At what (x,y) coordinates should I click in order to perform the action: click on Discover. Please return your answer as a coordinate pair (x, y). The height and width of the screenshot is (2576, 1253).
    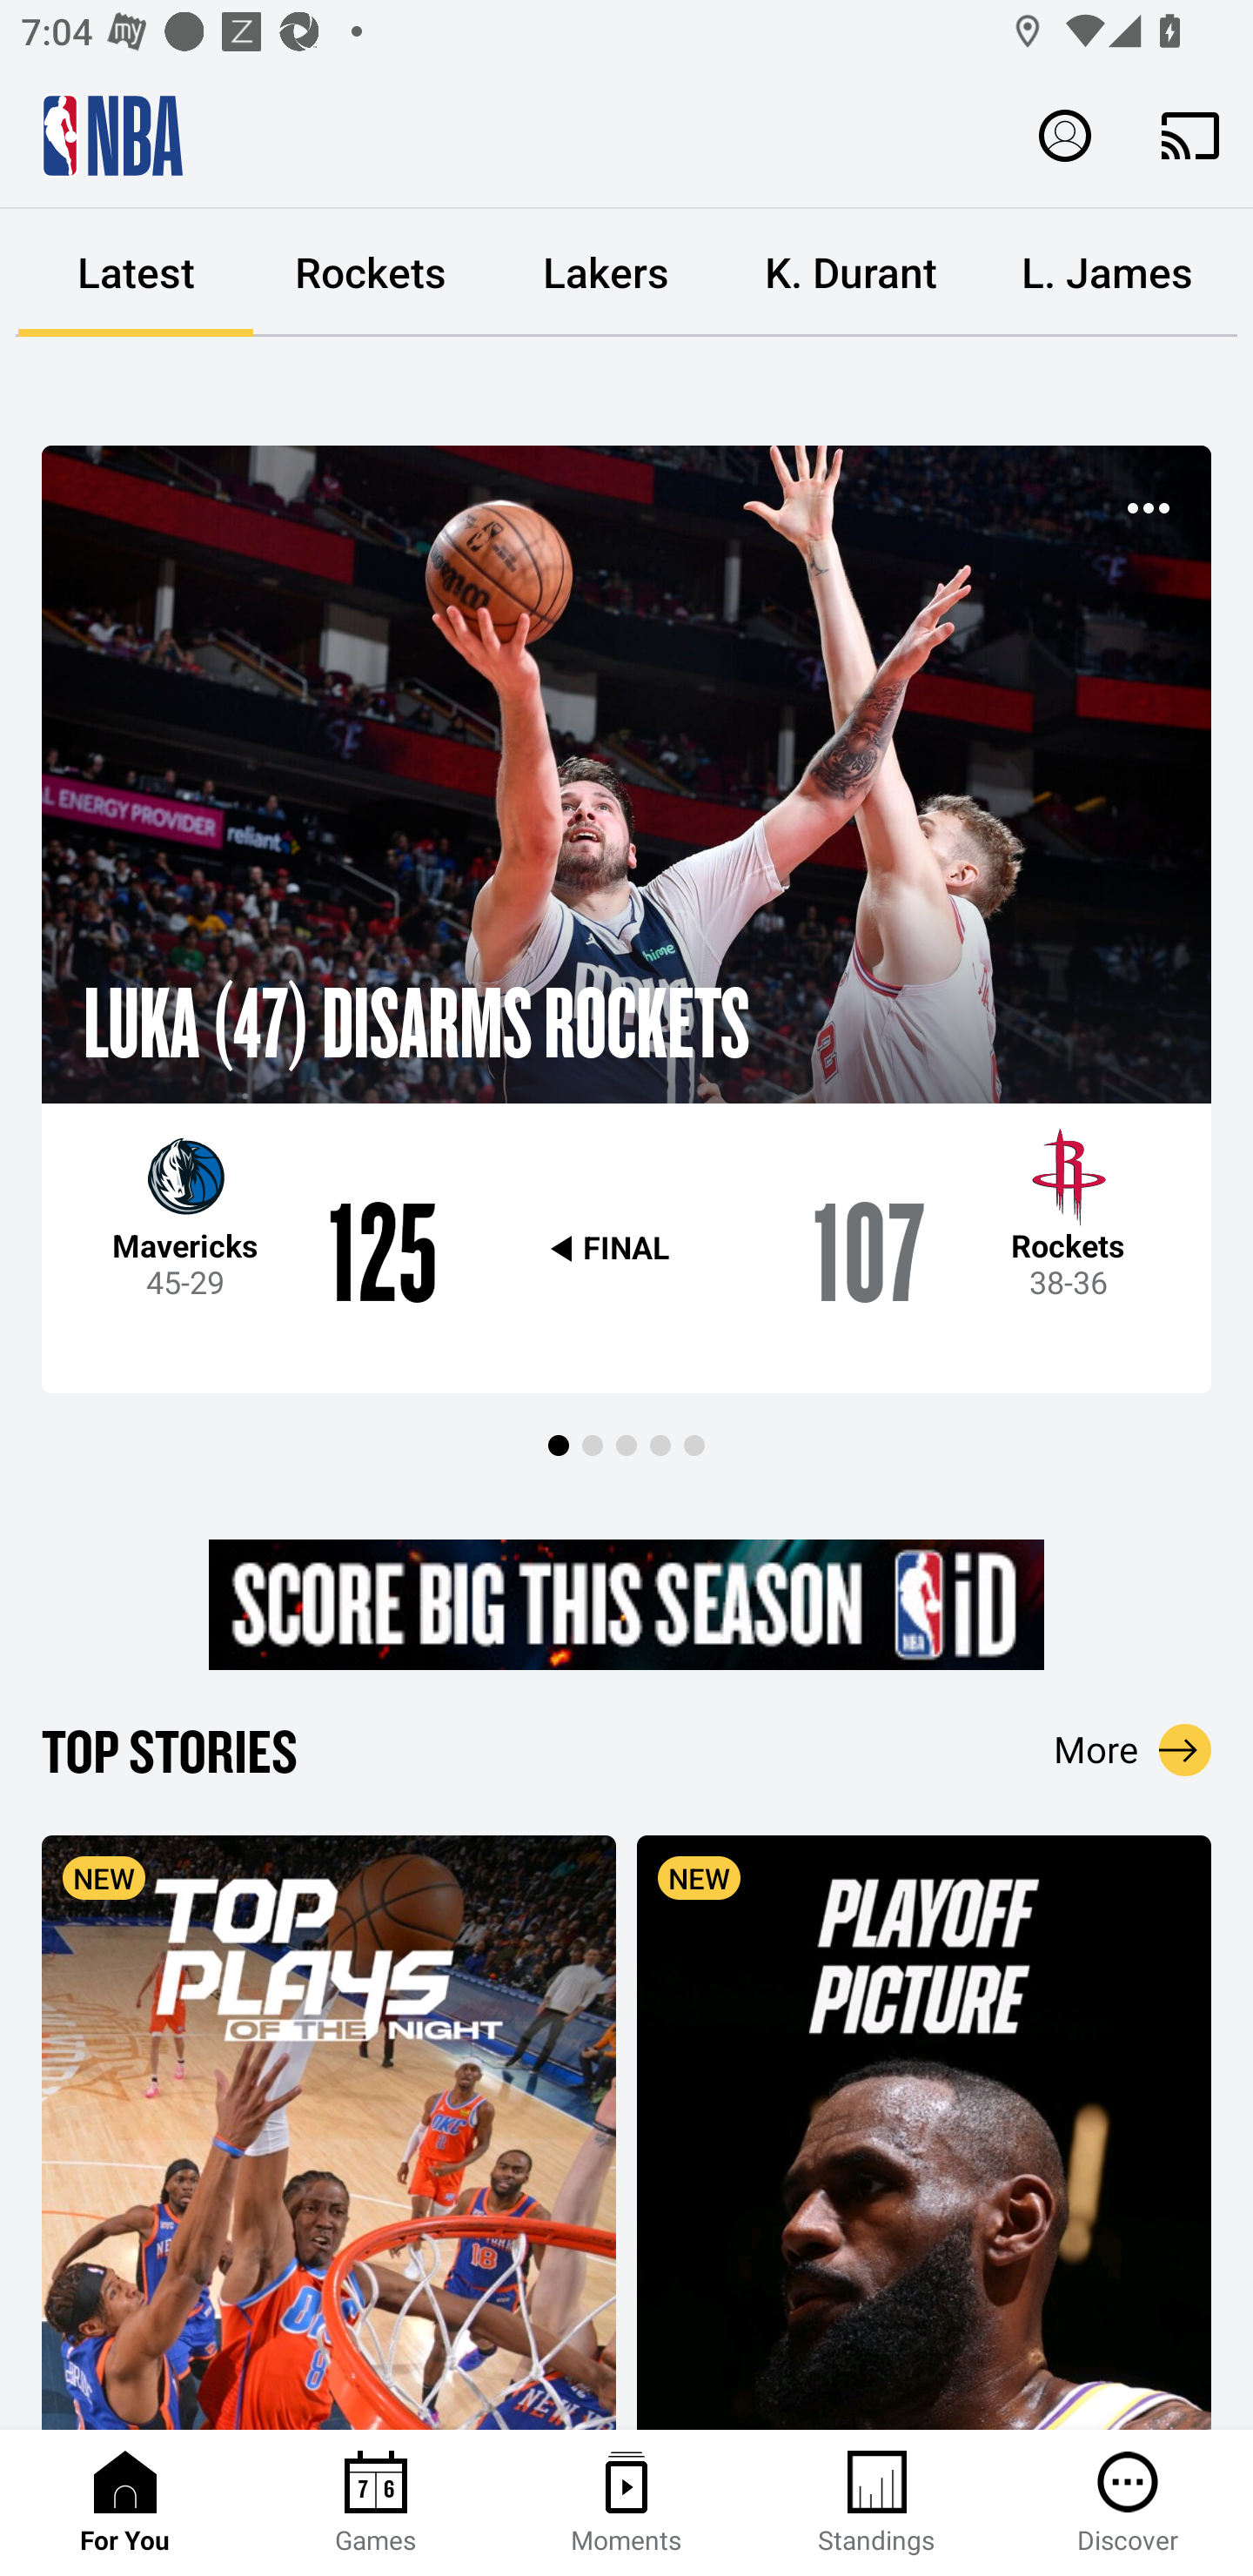
    Looking at the image, I should click on (1128, 2503).